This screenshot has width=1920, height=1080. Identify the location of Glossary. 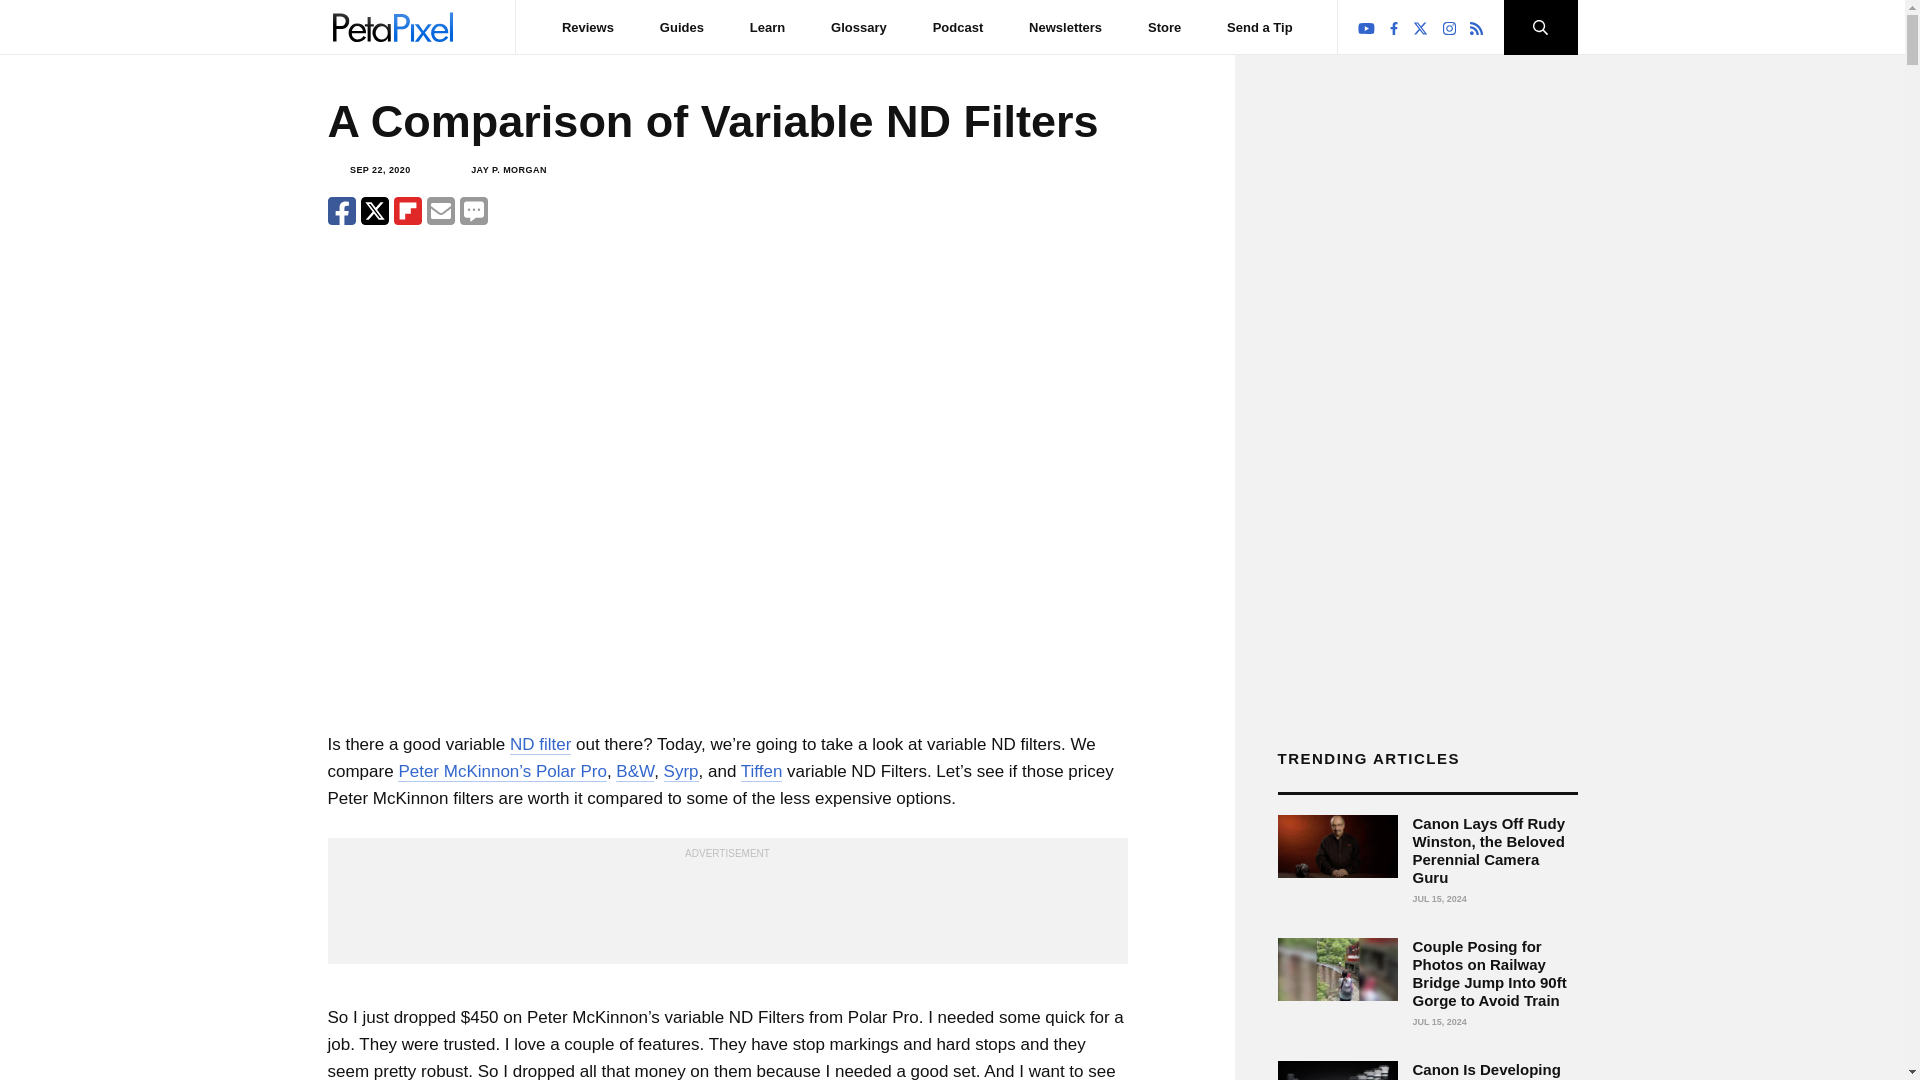
(859, 27).